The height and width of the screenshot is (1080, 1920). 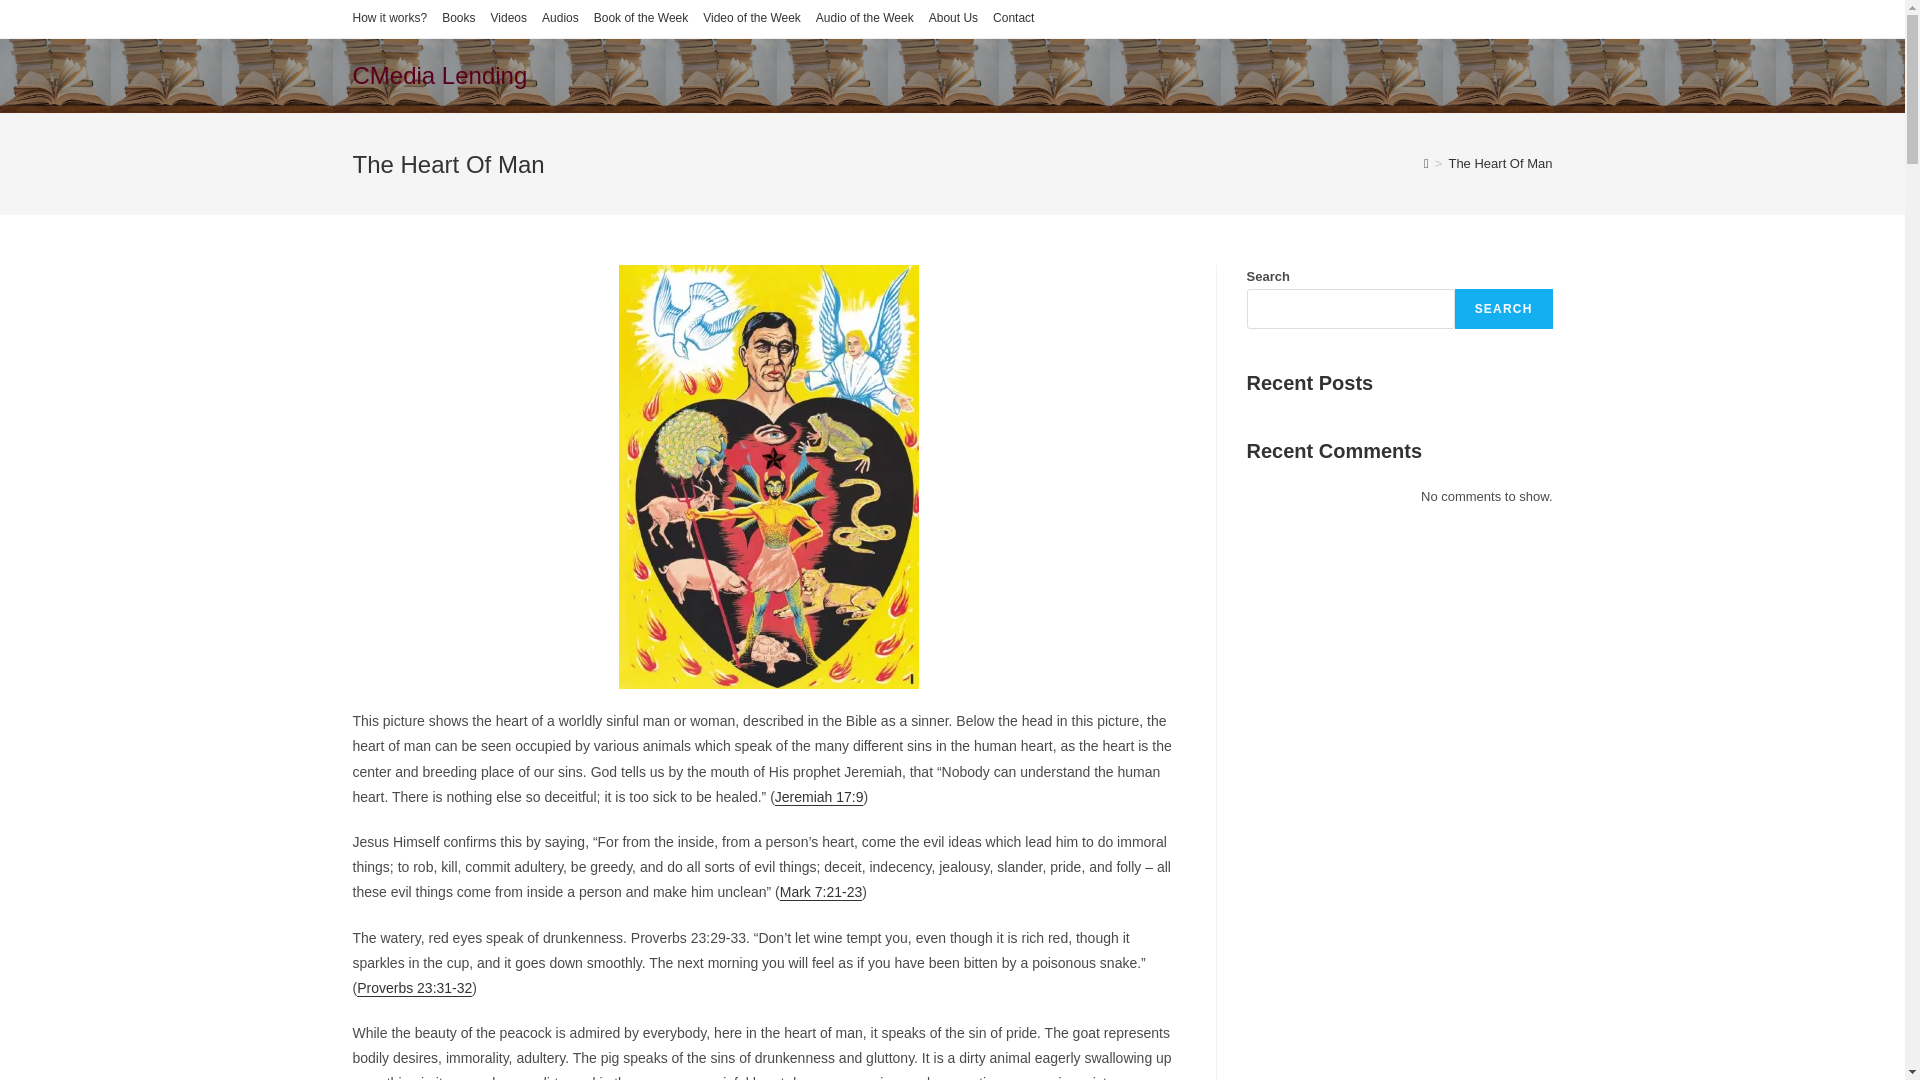 I want to click on Book of the Week, so click(x=641, y=18).